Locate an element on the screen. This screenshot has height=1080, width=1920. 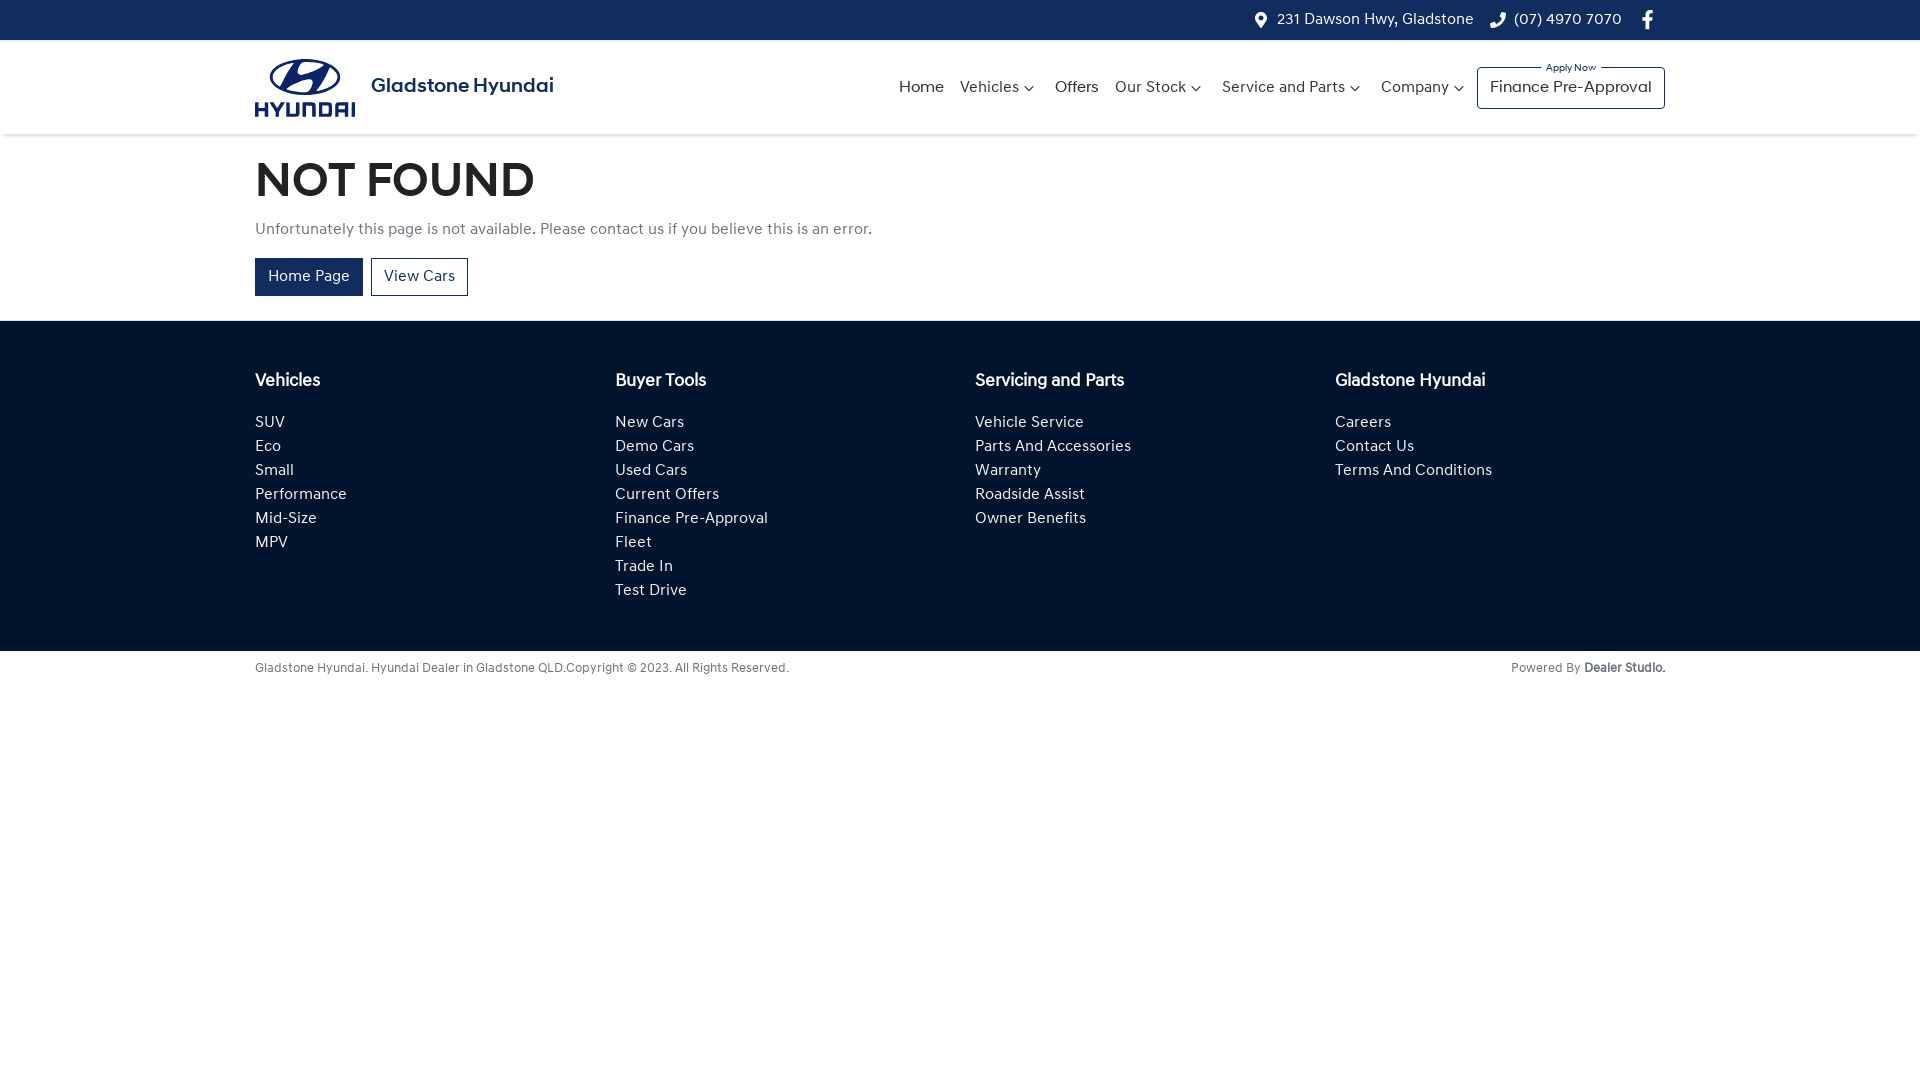
Finance Pre-Approval is located at coordinates (1571, 88).